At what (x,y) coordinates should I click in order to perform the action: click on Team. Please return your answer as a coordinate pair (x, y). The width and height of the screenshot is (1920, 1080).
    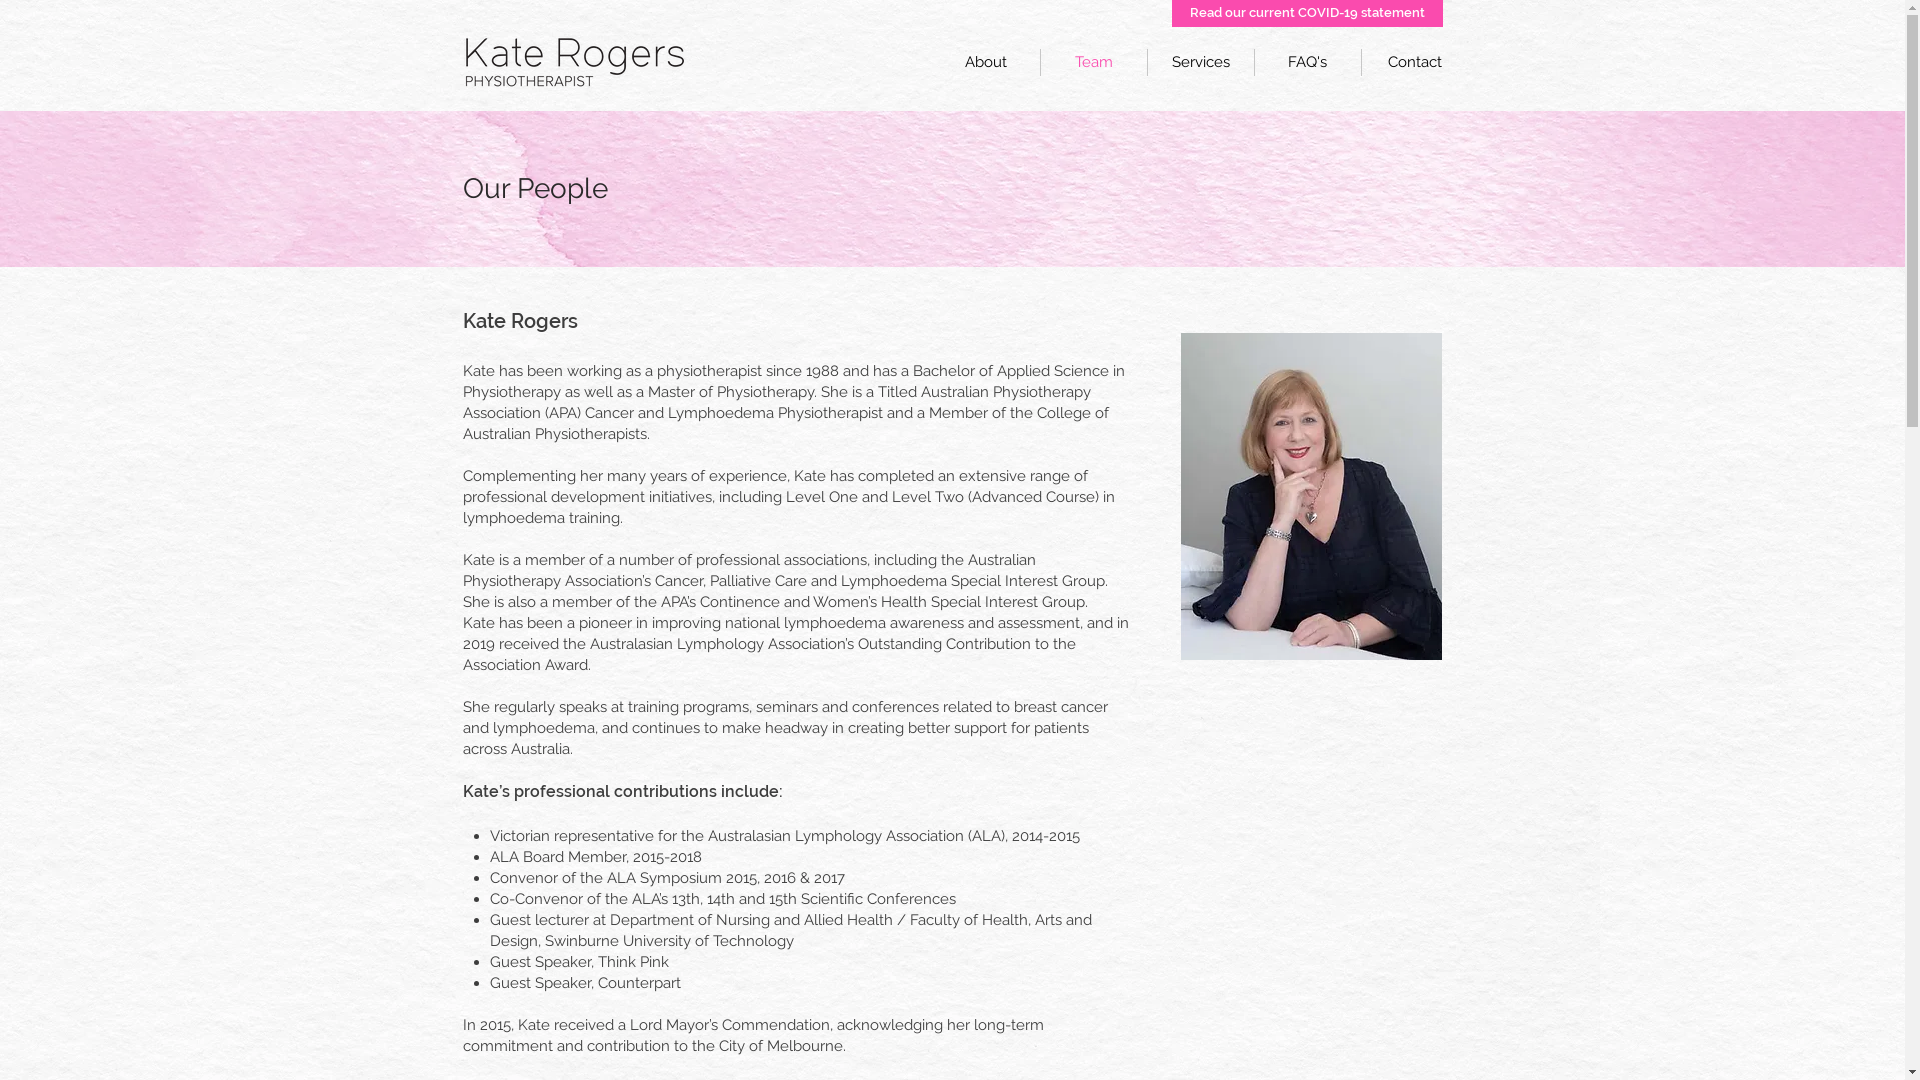
    Looking at the image, I should click on (1093, 62).